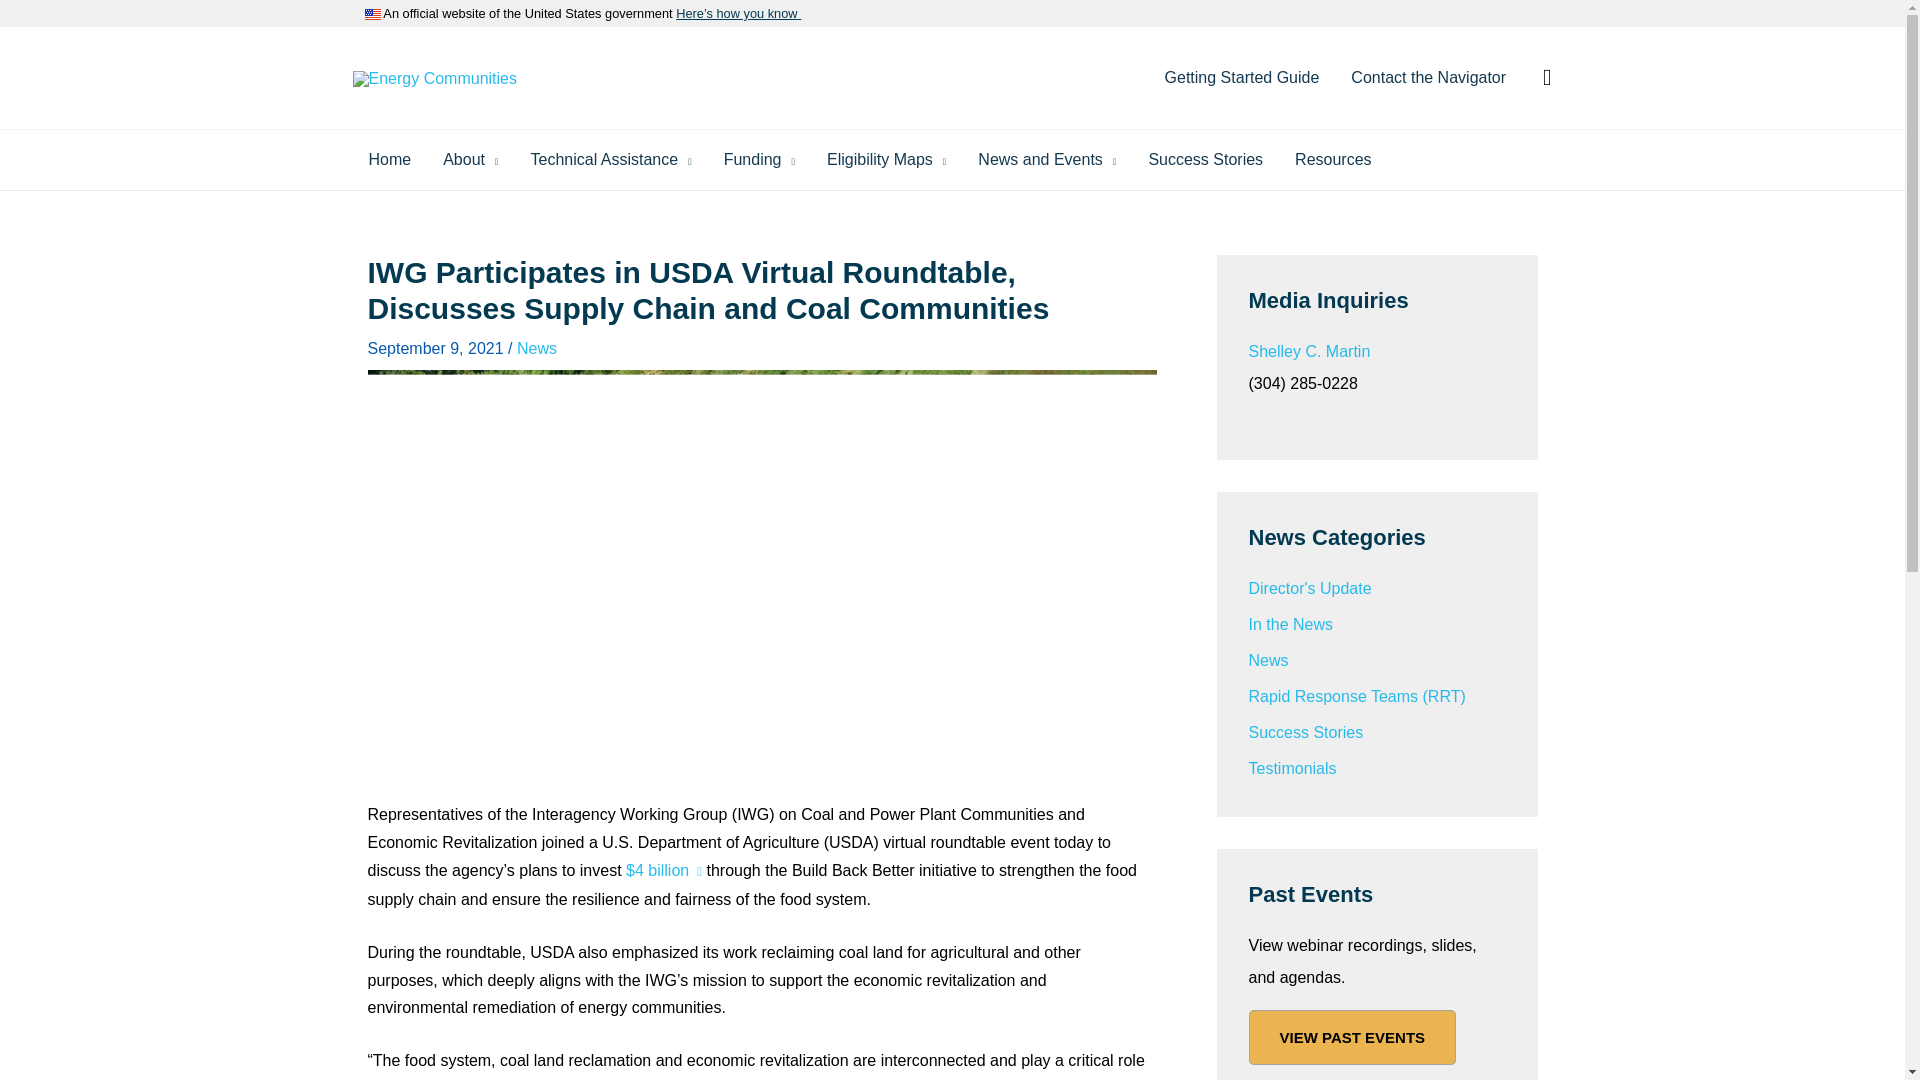  Describe the element at coordinates (1046, 160) in the screenshot. I see `News and Events` at that location.